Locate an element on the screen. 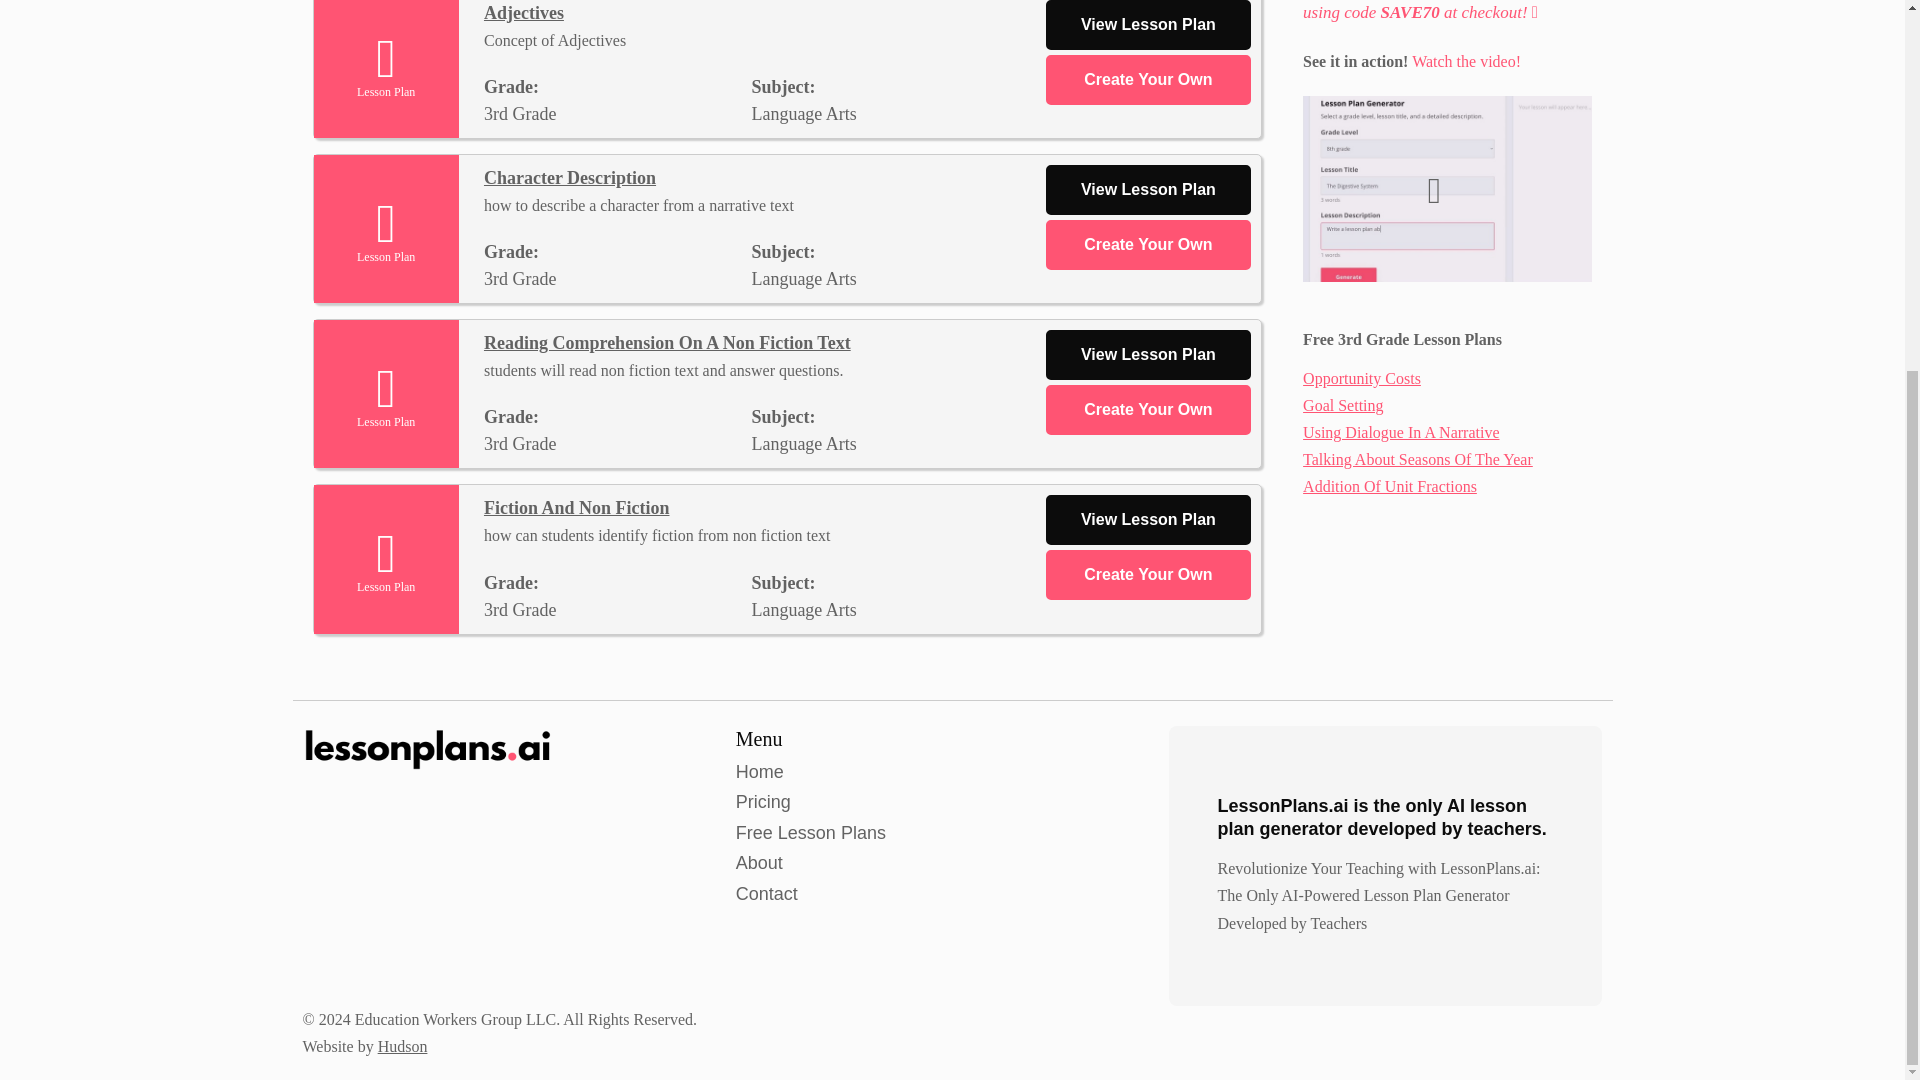 The height and width of the screenshot is (1080, 1920). View Lesson Plan is located at coordinates (1148, 24).